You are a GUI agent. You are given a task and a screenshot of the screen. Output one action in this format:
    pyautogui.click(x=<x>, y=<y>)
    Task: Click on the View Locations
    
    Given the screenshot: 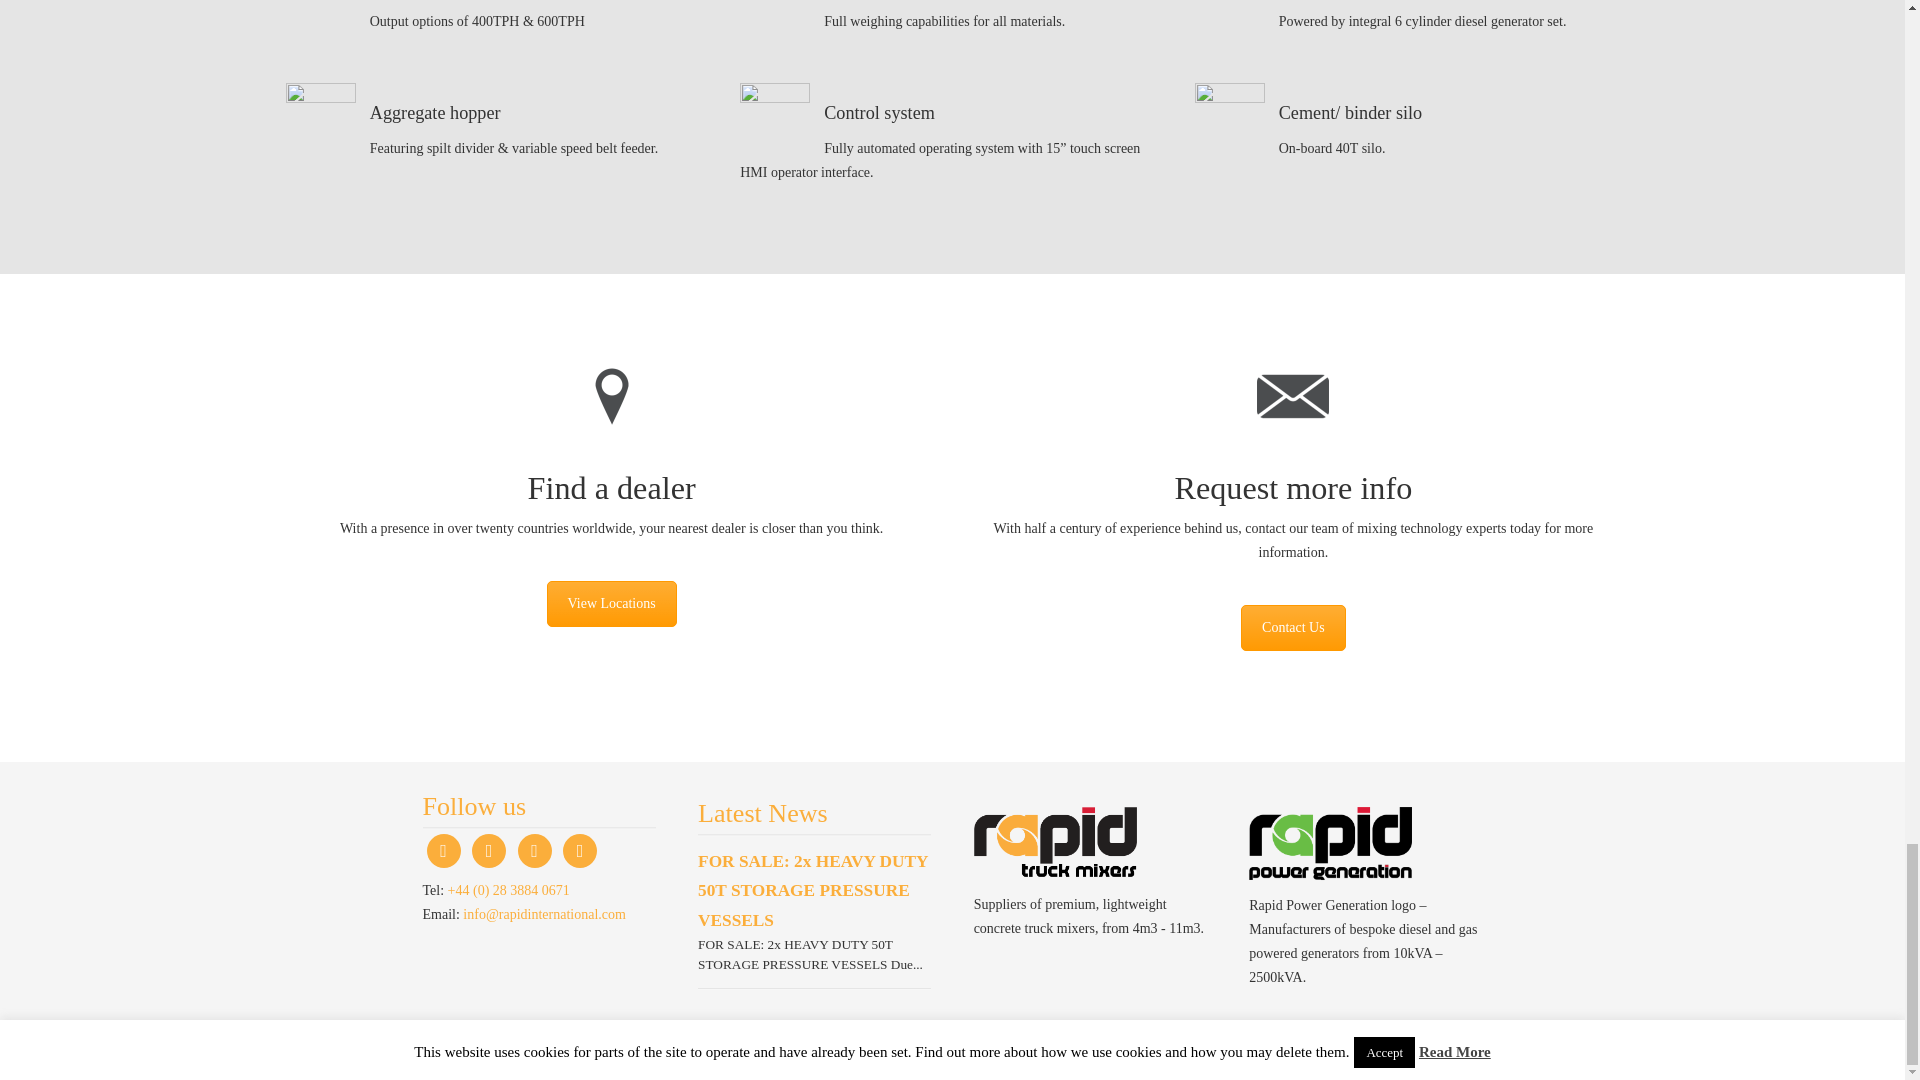 What is the action you would take?
    pyautogui.click(x=612, y=604)
    